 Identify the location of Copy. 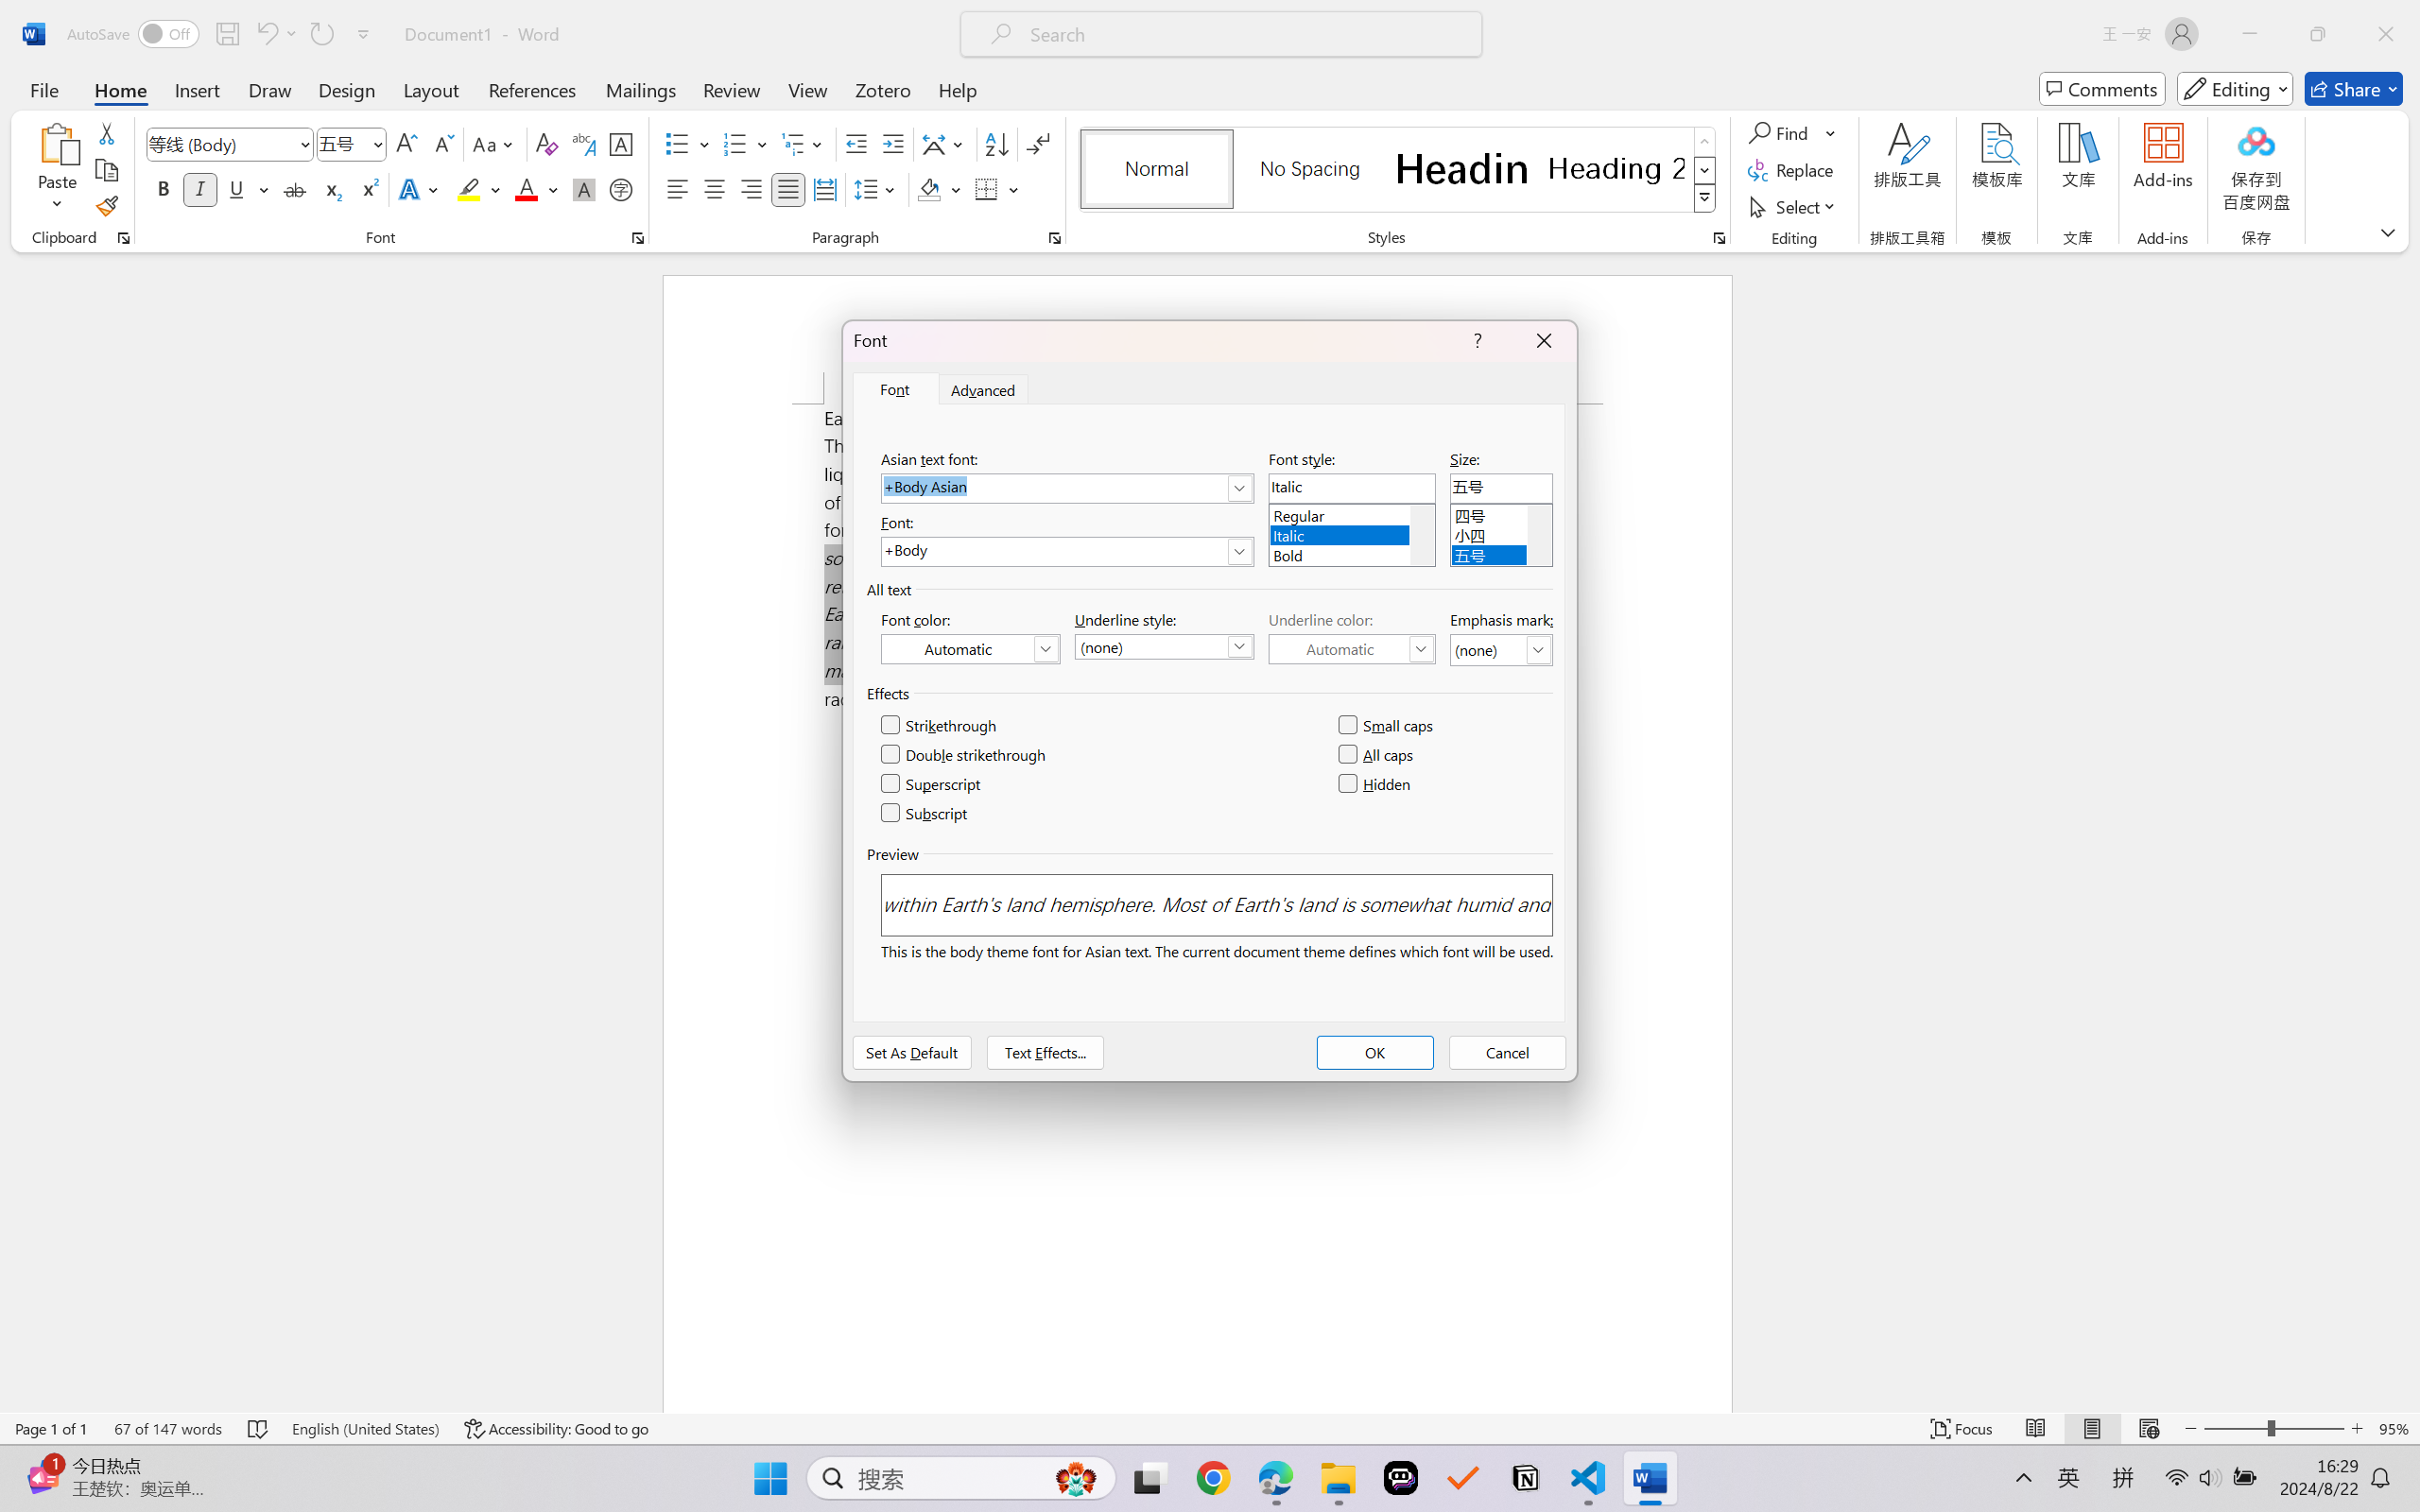
(106, 170).